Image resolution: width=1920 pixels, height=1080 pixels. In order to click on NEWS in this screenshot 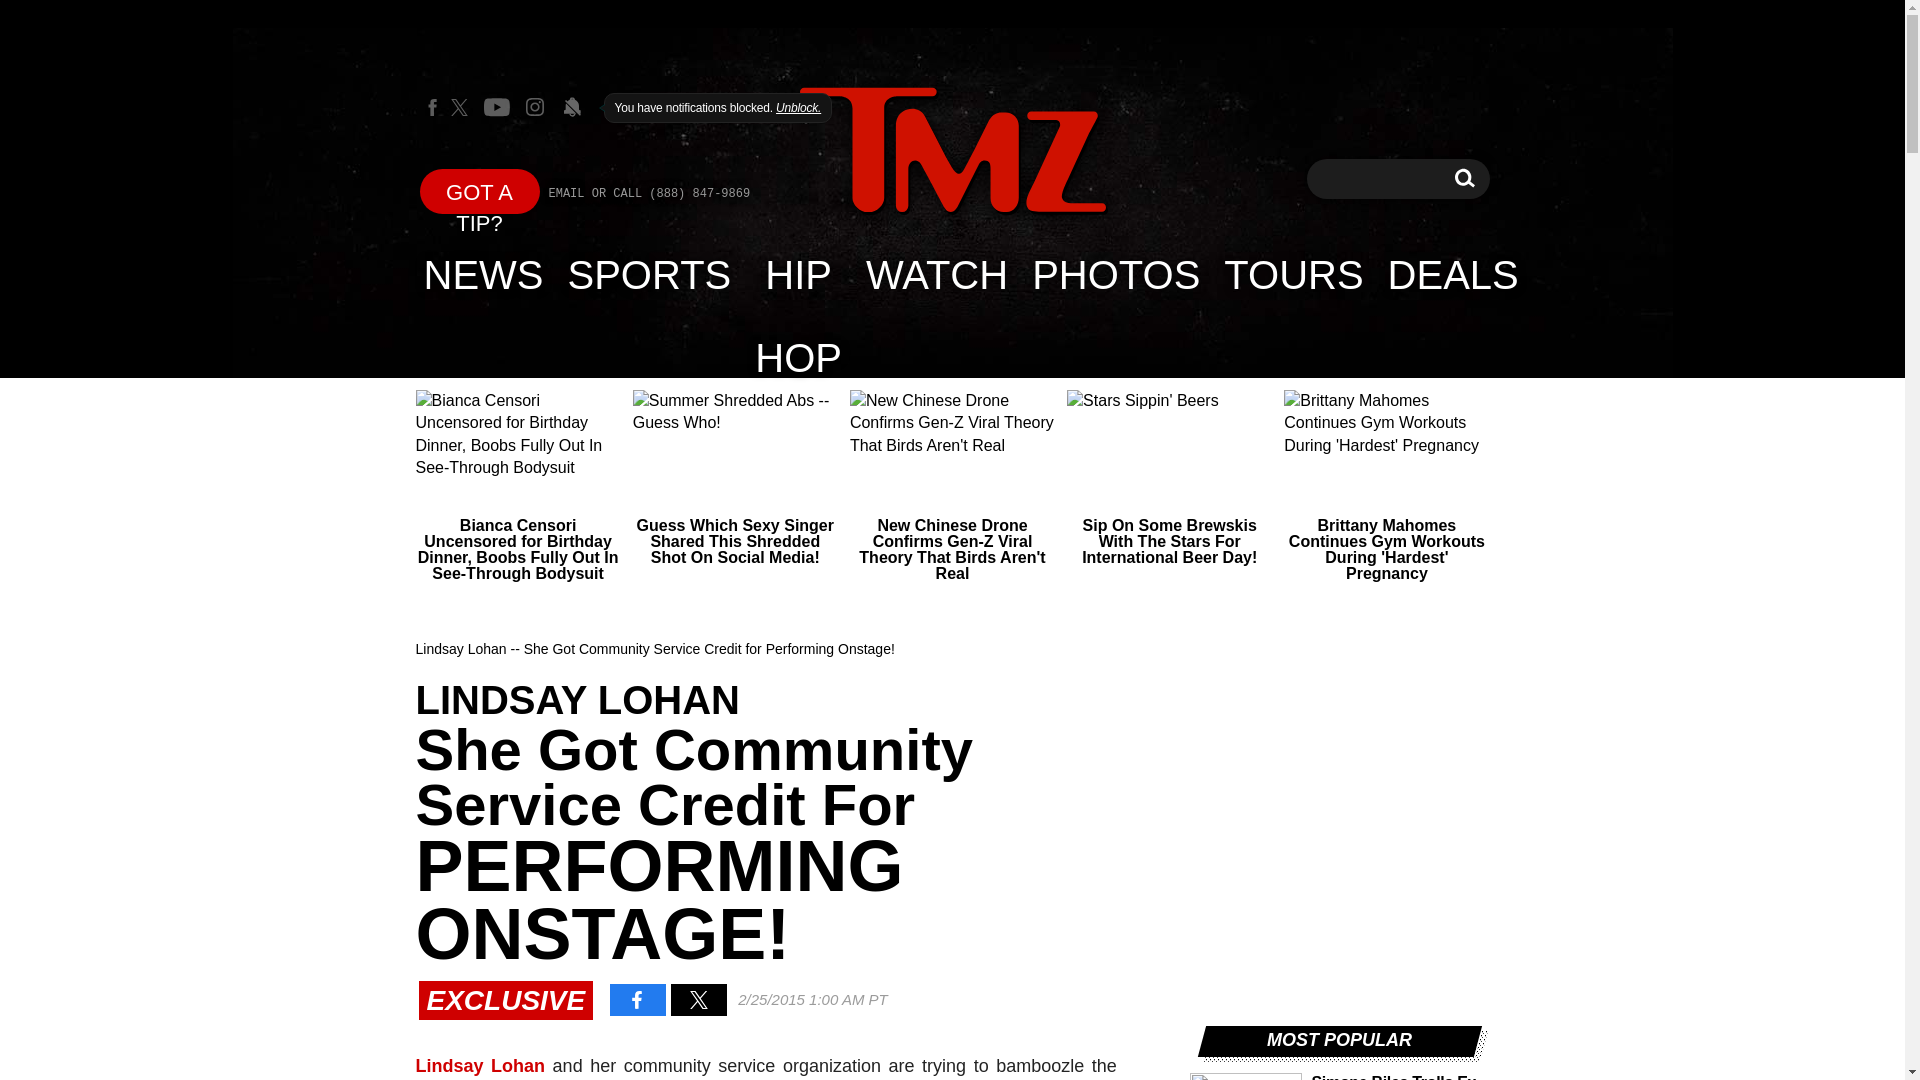, I will do `click(480, 190)`.